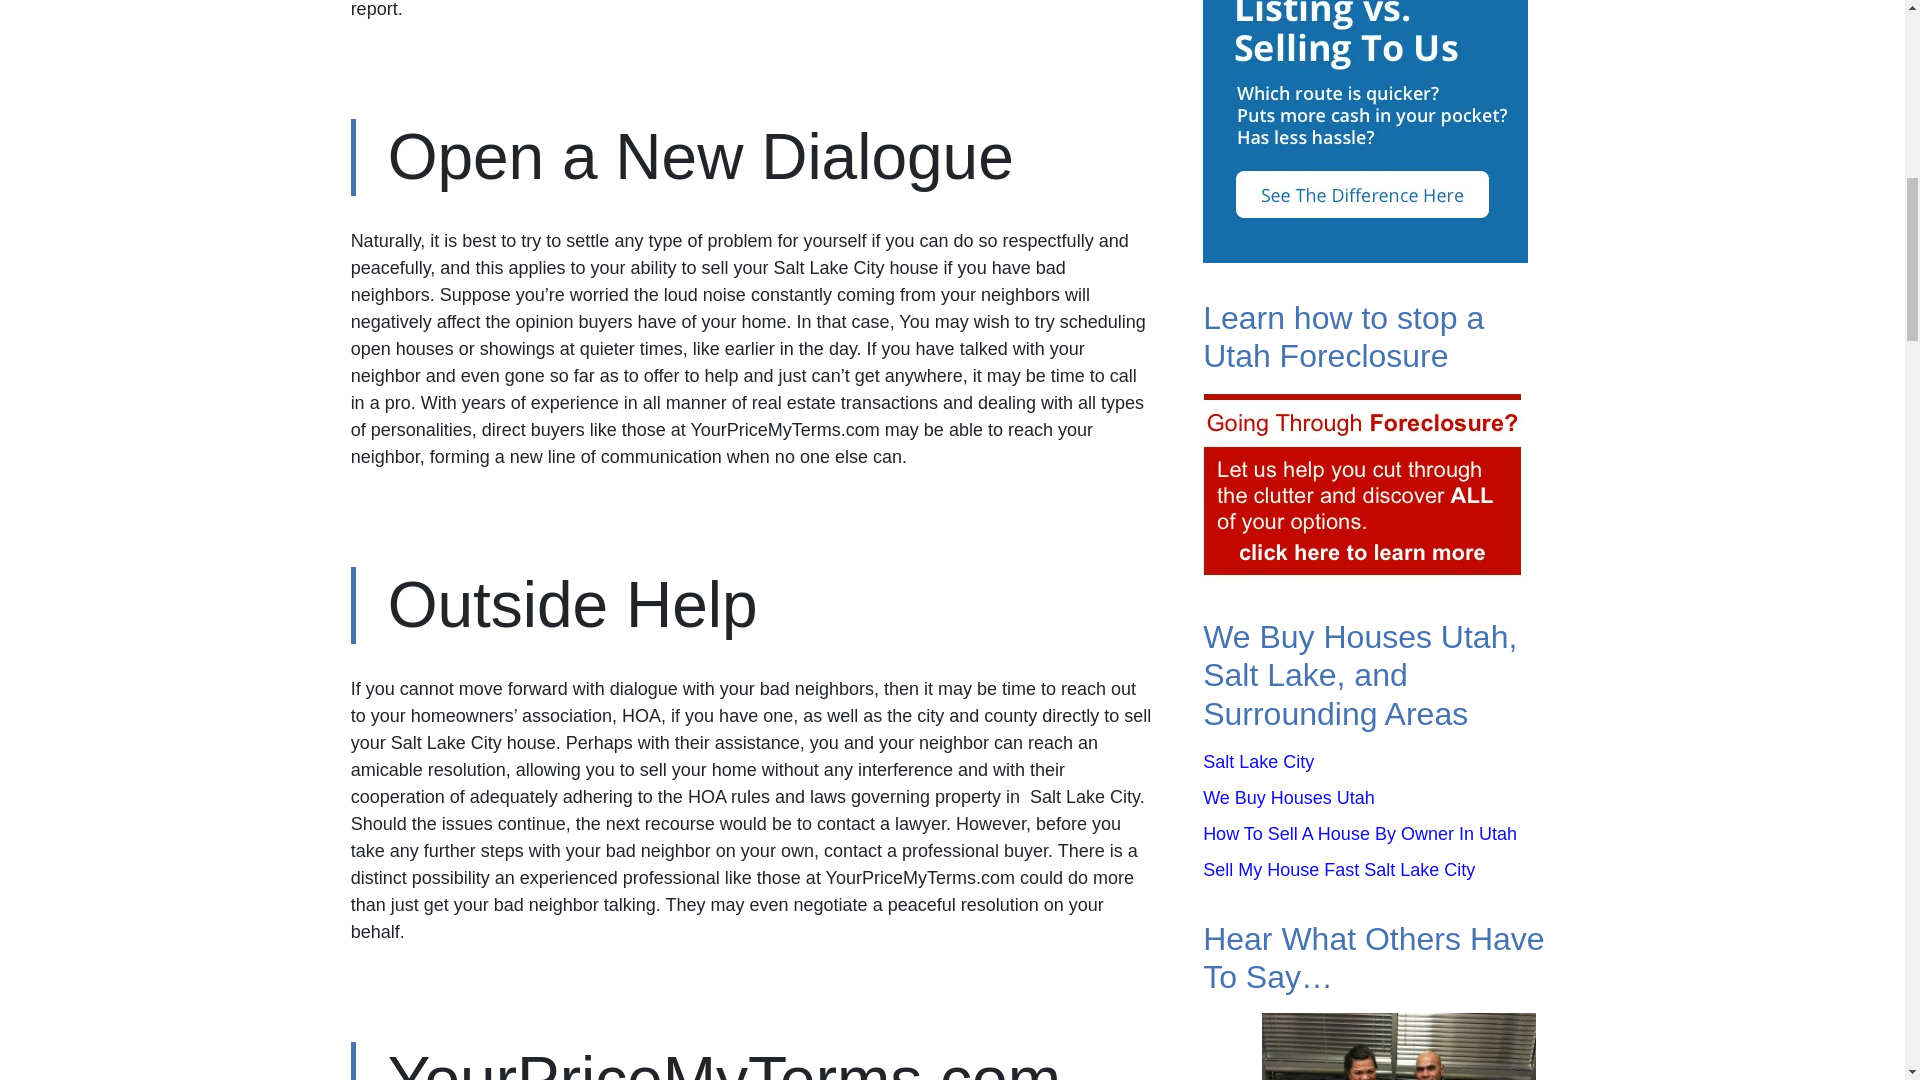 This screenshot has width=1920, height=1080. What do you see at coordinates (1258, 762) in the screenshot?
I see `Salt Lake City` at bounding box center [1258, 762].